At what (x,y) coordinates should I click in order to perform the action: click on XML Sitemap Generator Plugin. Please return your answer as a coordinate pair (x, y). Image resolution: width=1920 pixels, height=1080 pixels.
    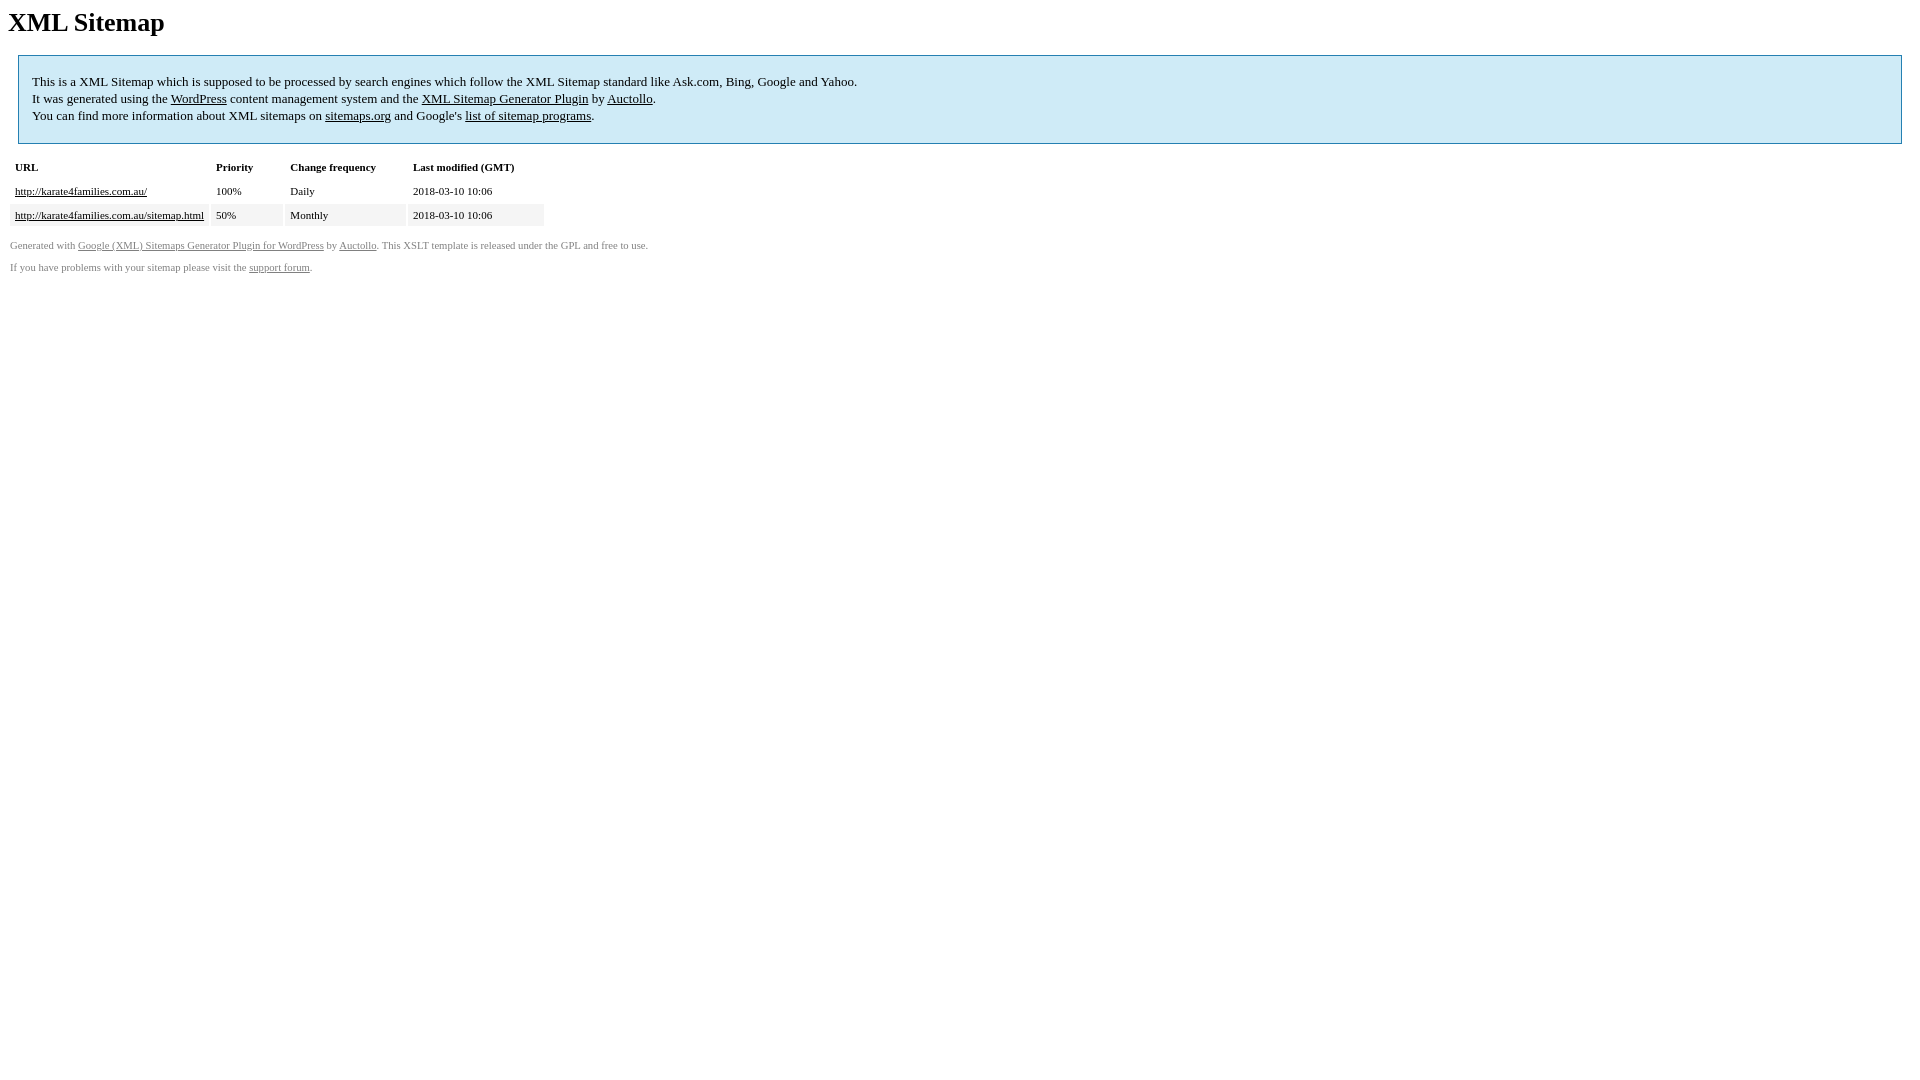
    Looking at the image, I should click on (506, 98).